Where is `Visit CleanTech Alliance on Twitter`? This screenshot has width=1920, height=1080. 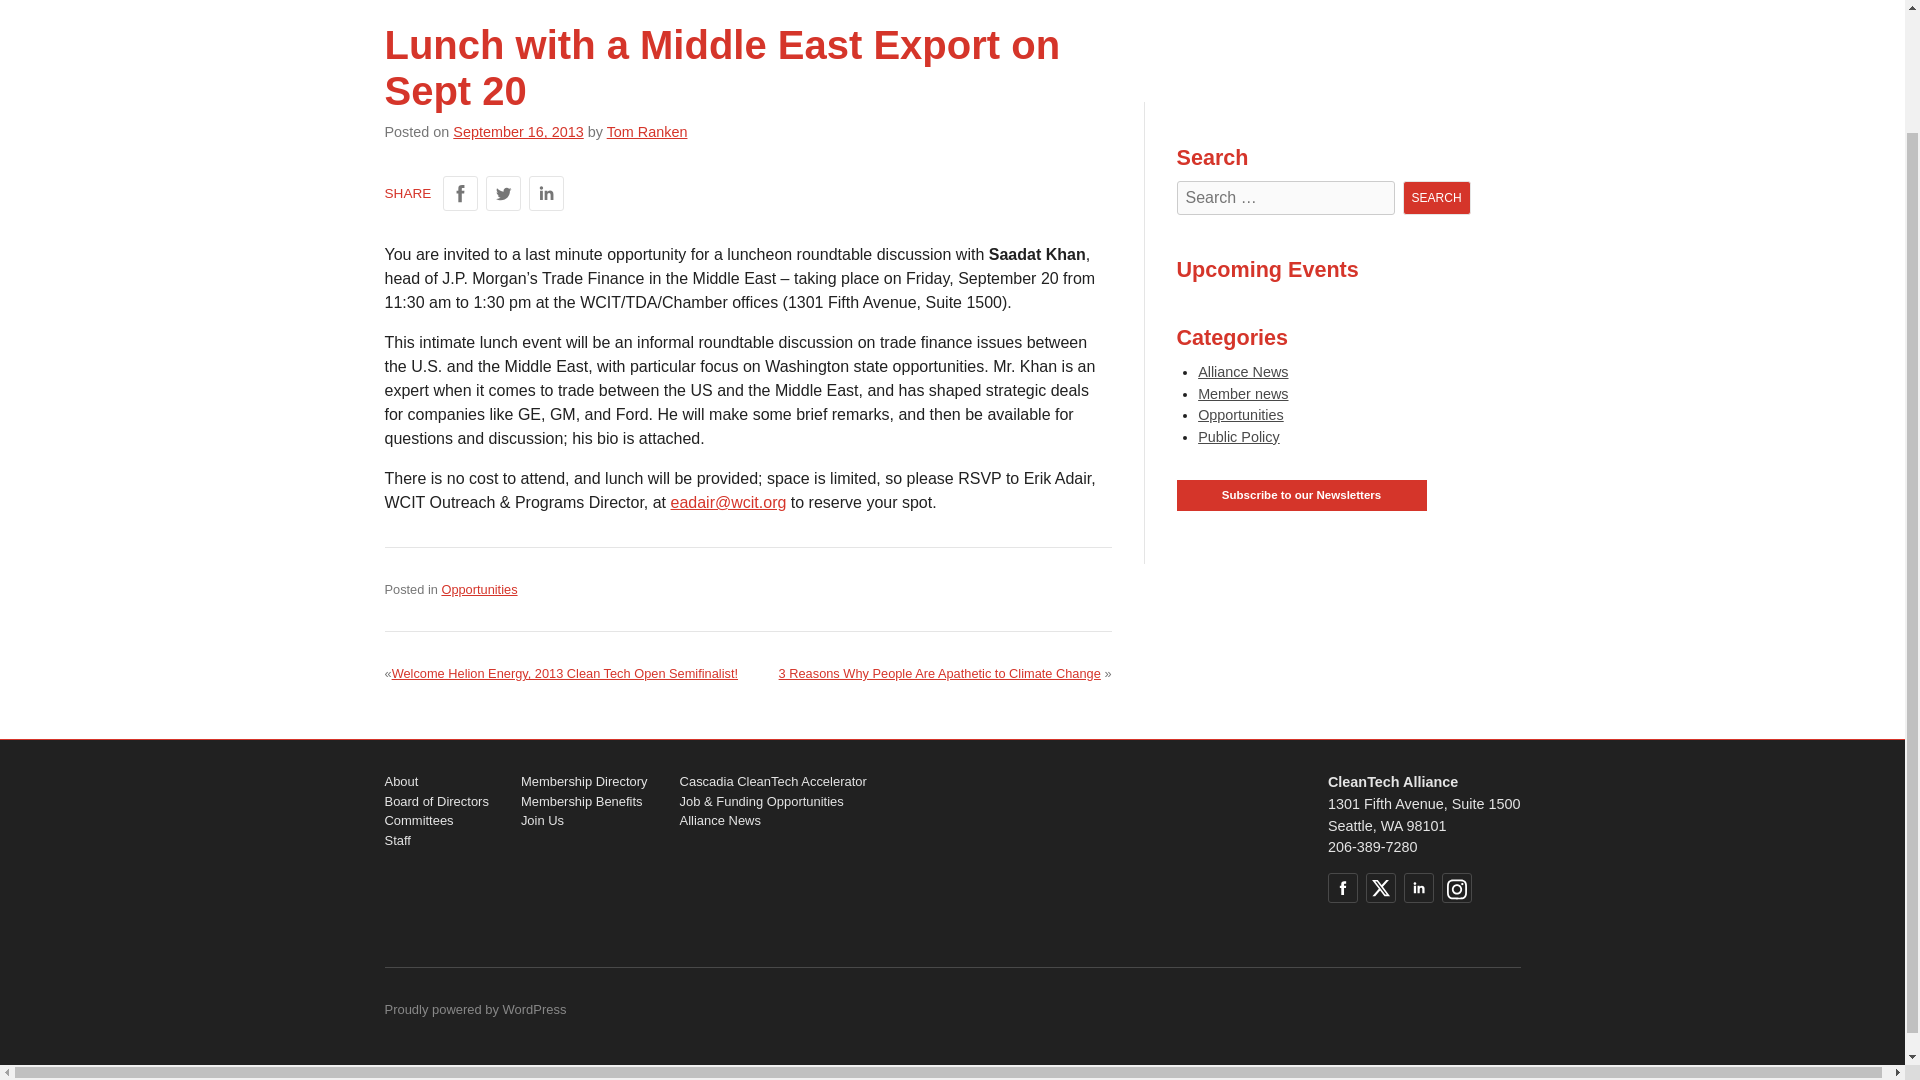
Visit CleanTech Alliance on Twitter is located at coordinates (1380, 887).